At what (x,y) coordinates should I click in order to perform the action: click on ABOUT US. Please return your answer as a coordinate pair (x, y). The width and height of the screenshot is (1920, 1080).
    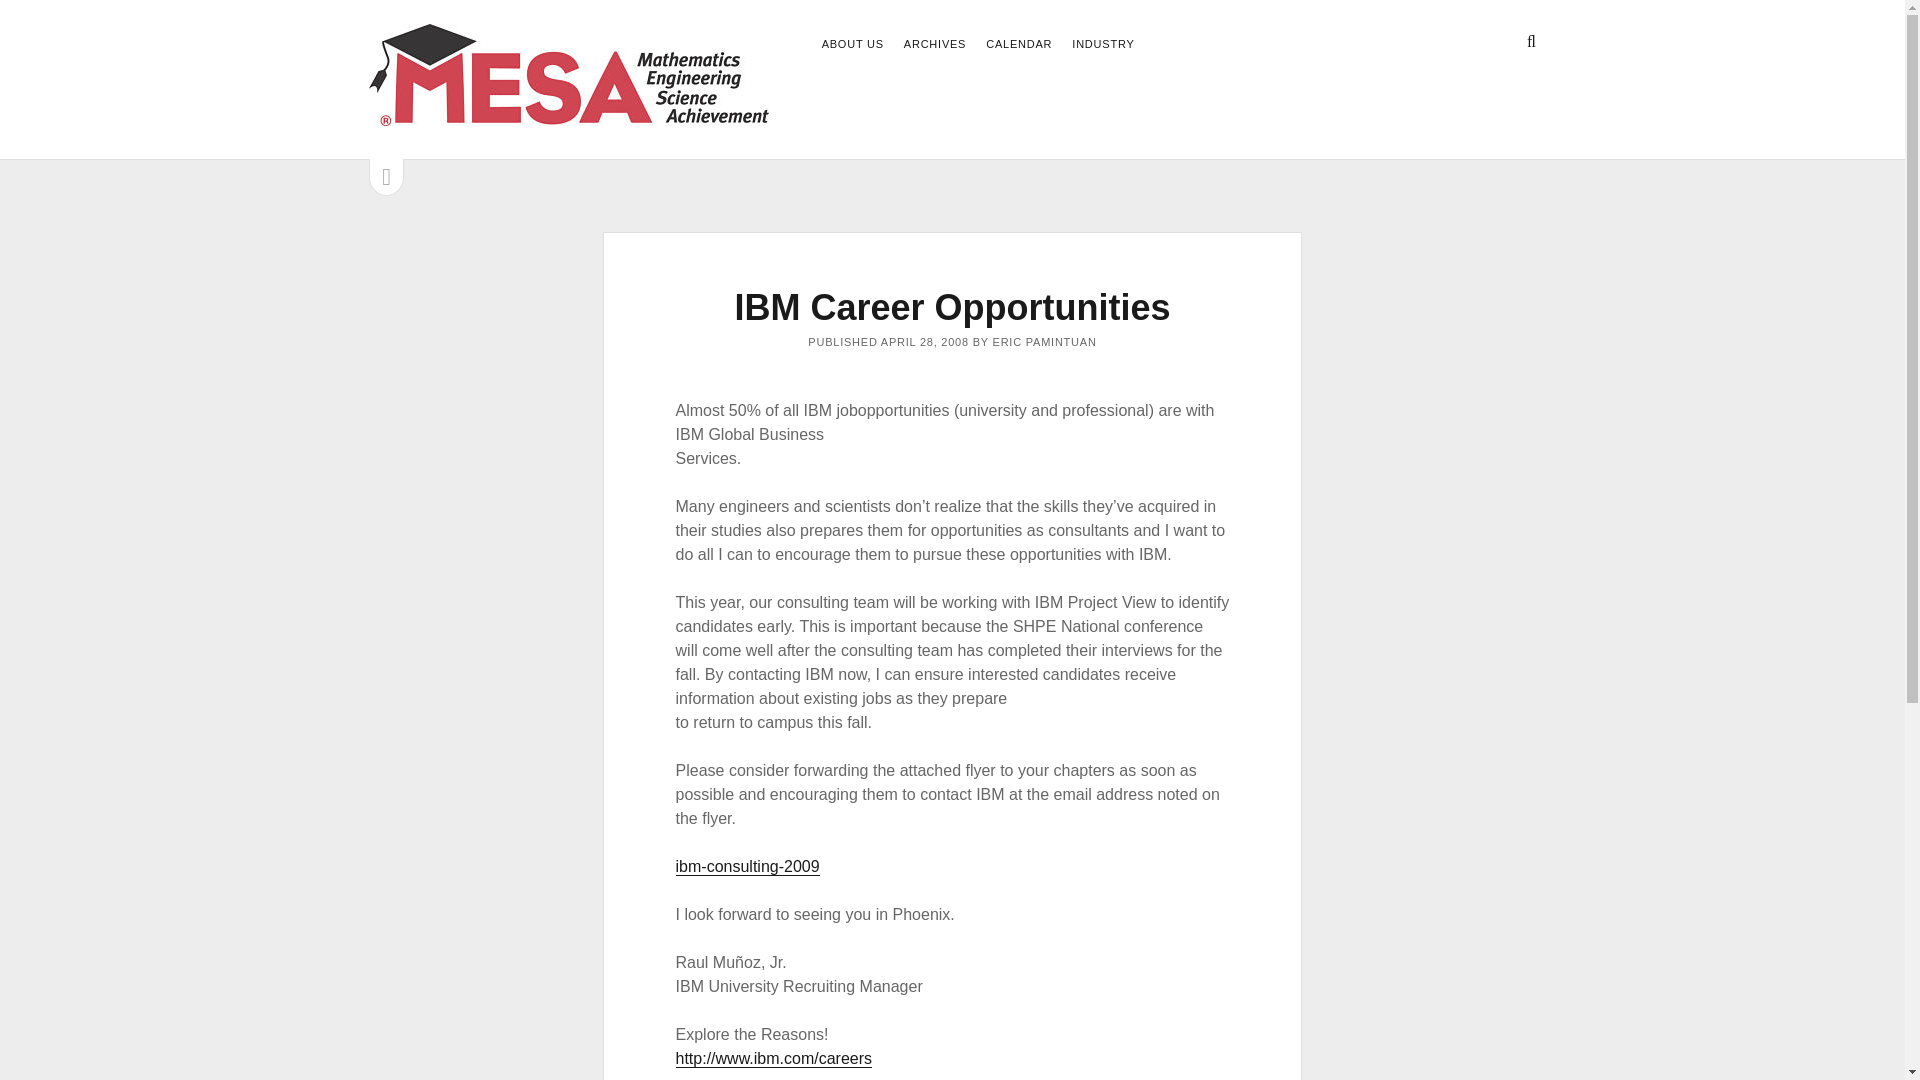
    Looking at the image, I should click on (852, 45).